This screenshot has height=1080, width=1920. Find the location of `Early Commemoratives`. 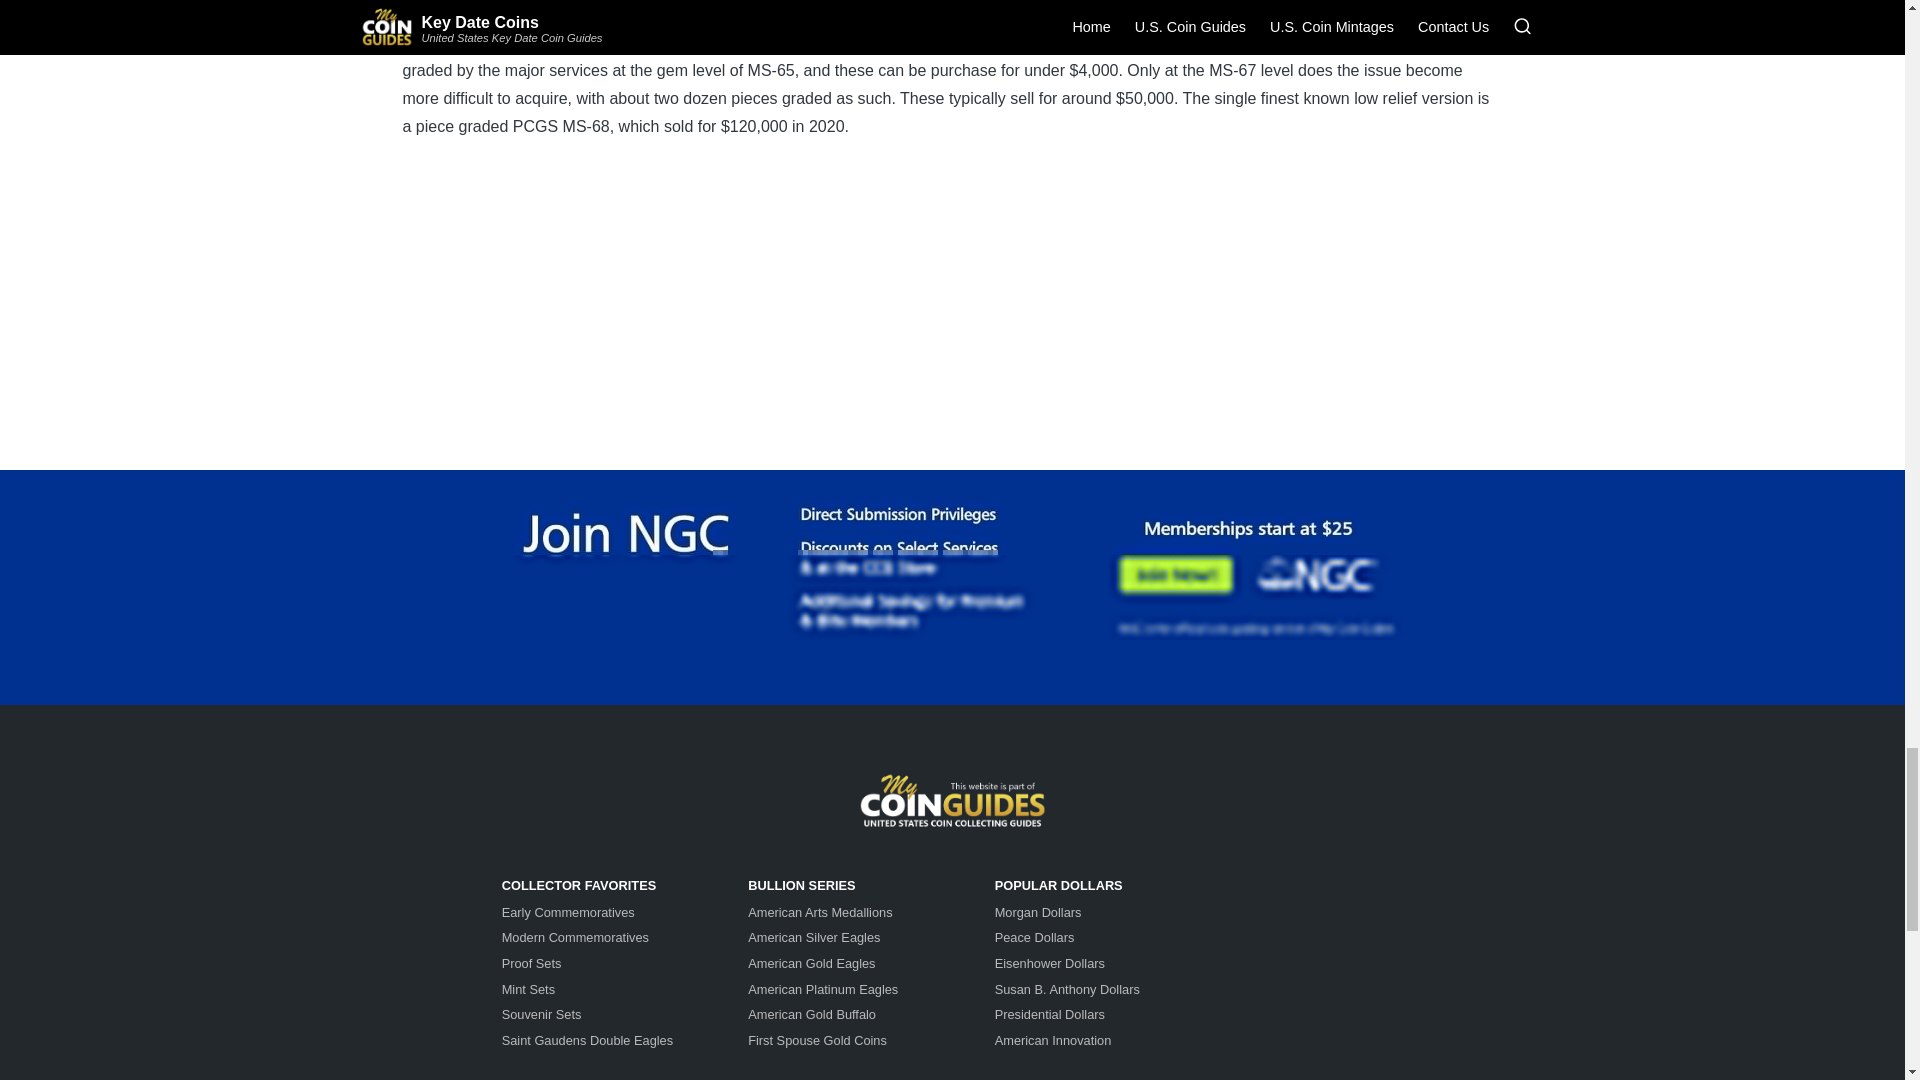

Early Commemoratives is located at coordinates (568, 912).